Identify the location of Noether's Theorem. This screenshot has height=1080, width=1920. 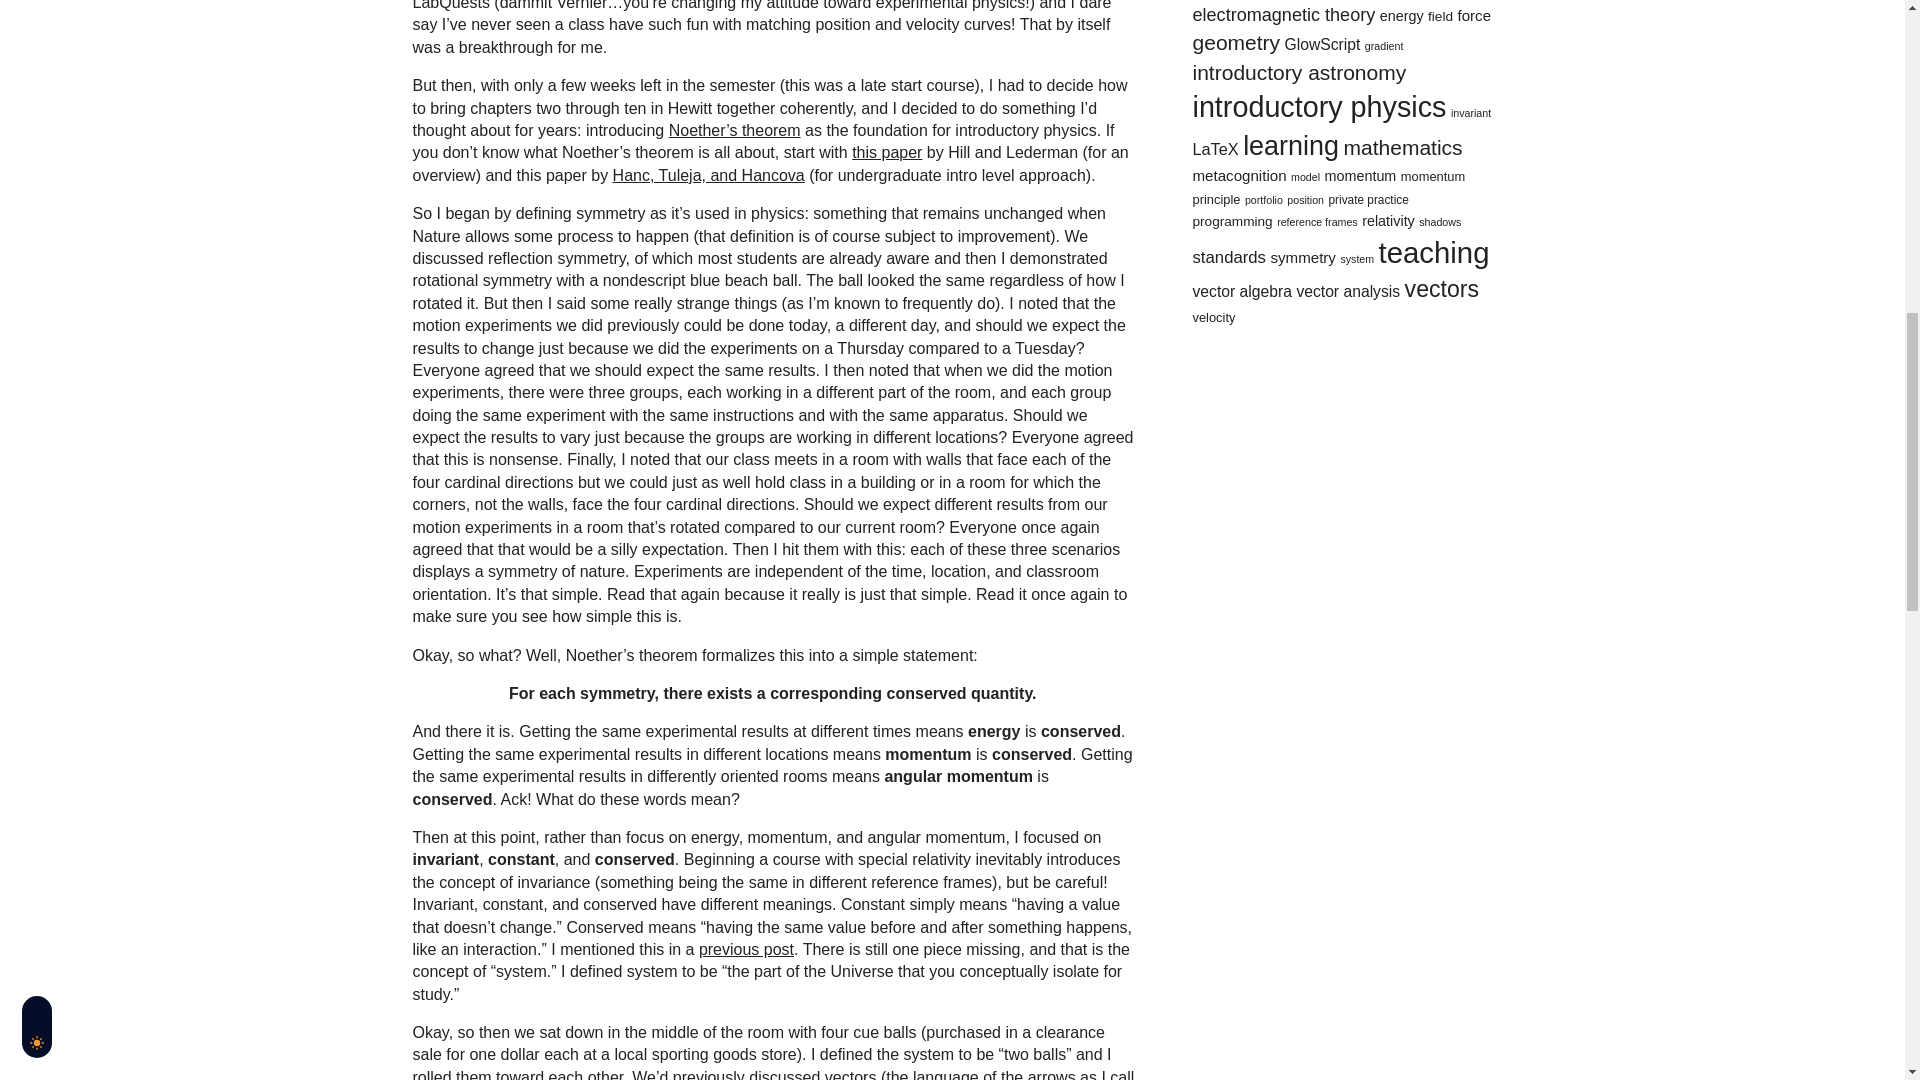
(734, 130).